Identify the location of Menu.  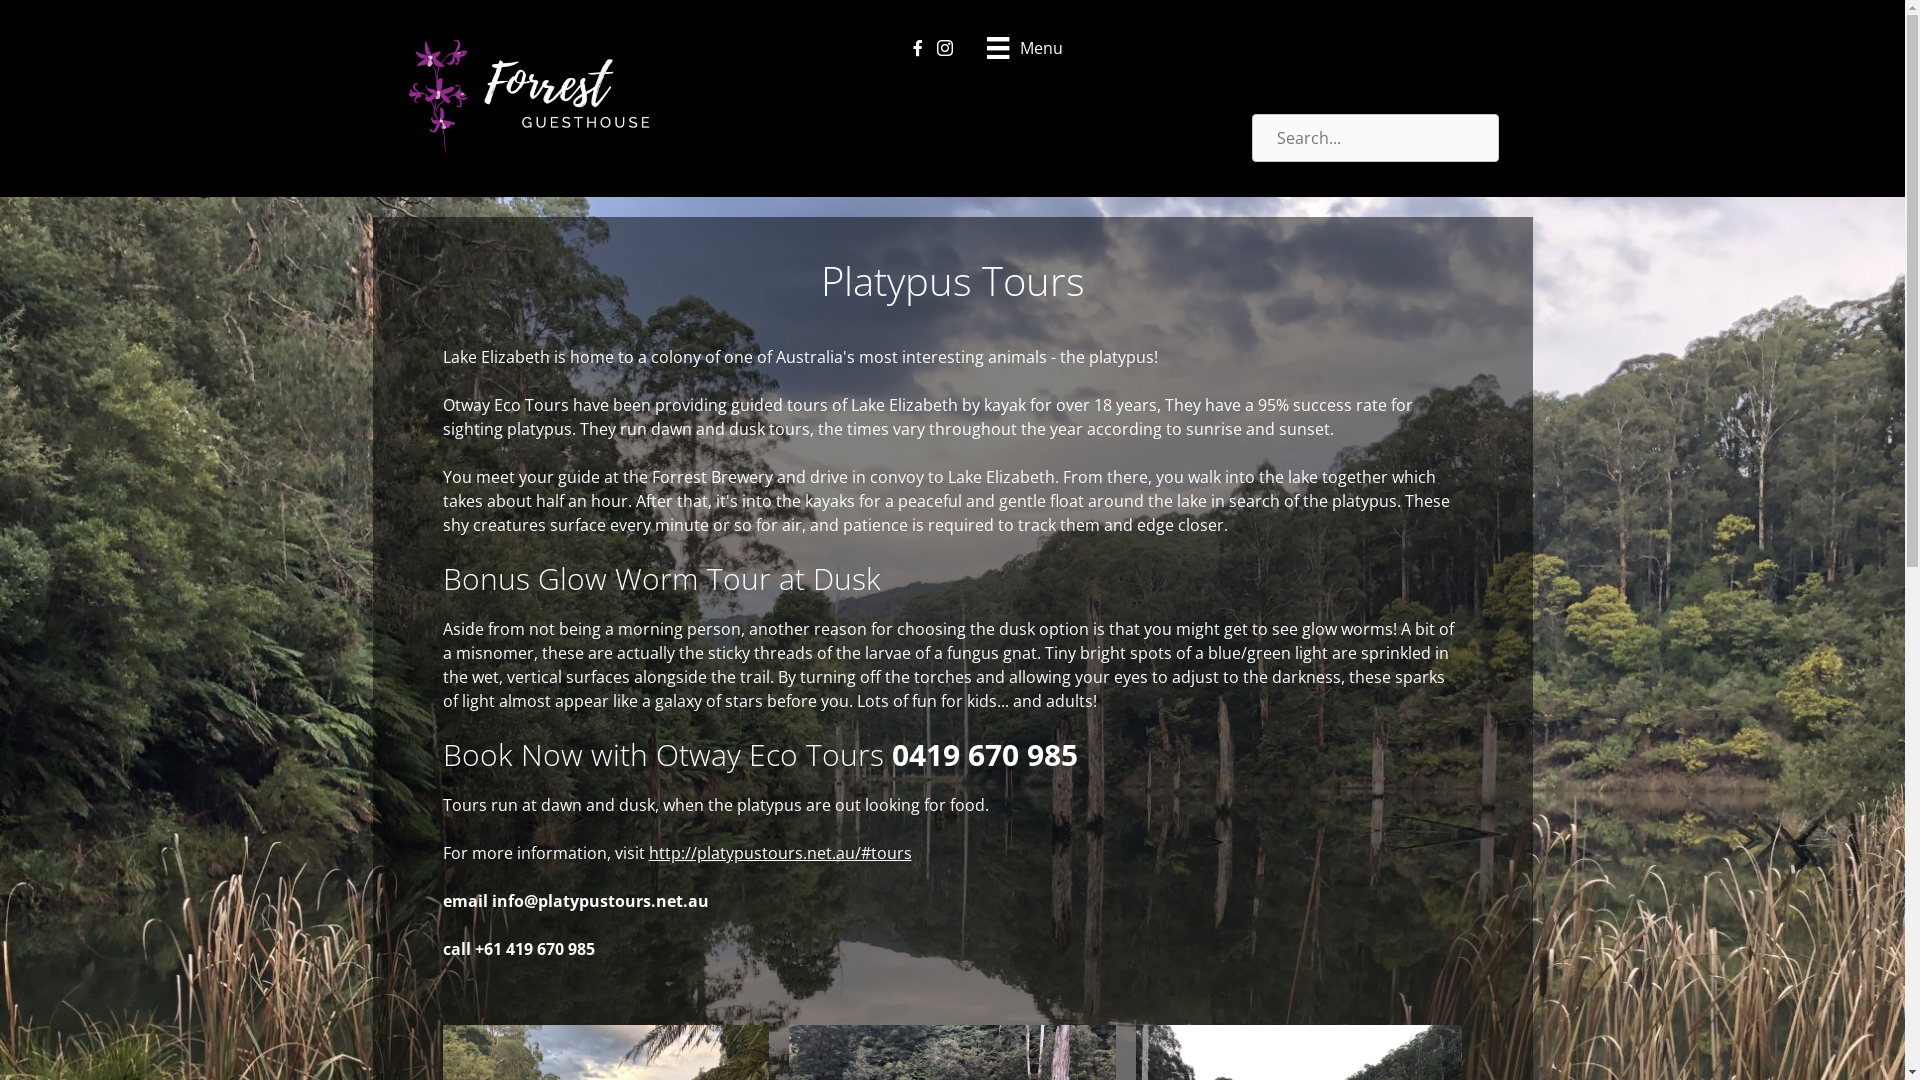
(1024, 47).